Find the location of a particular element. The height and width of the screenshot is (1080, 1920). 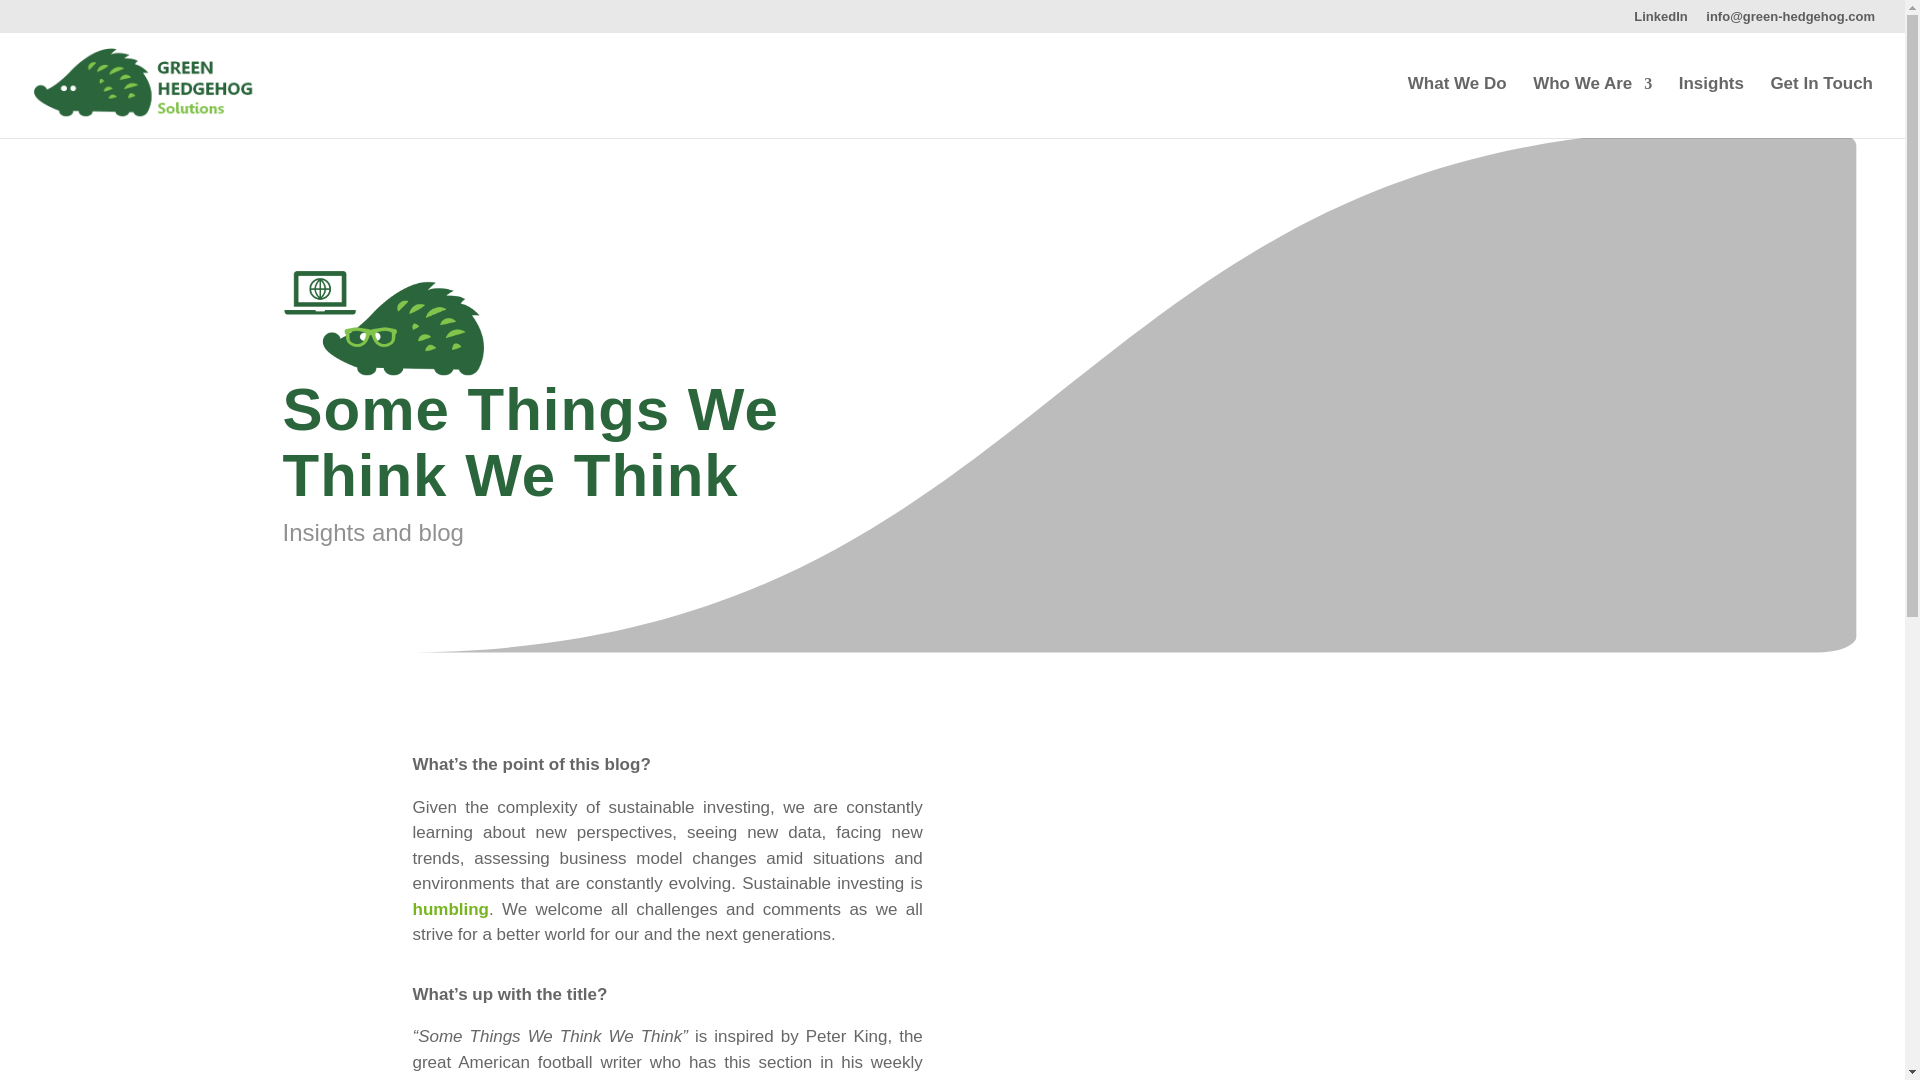

Who We Are is located at coordinates (1592, 107).